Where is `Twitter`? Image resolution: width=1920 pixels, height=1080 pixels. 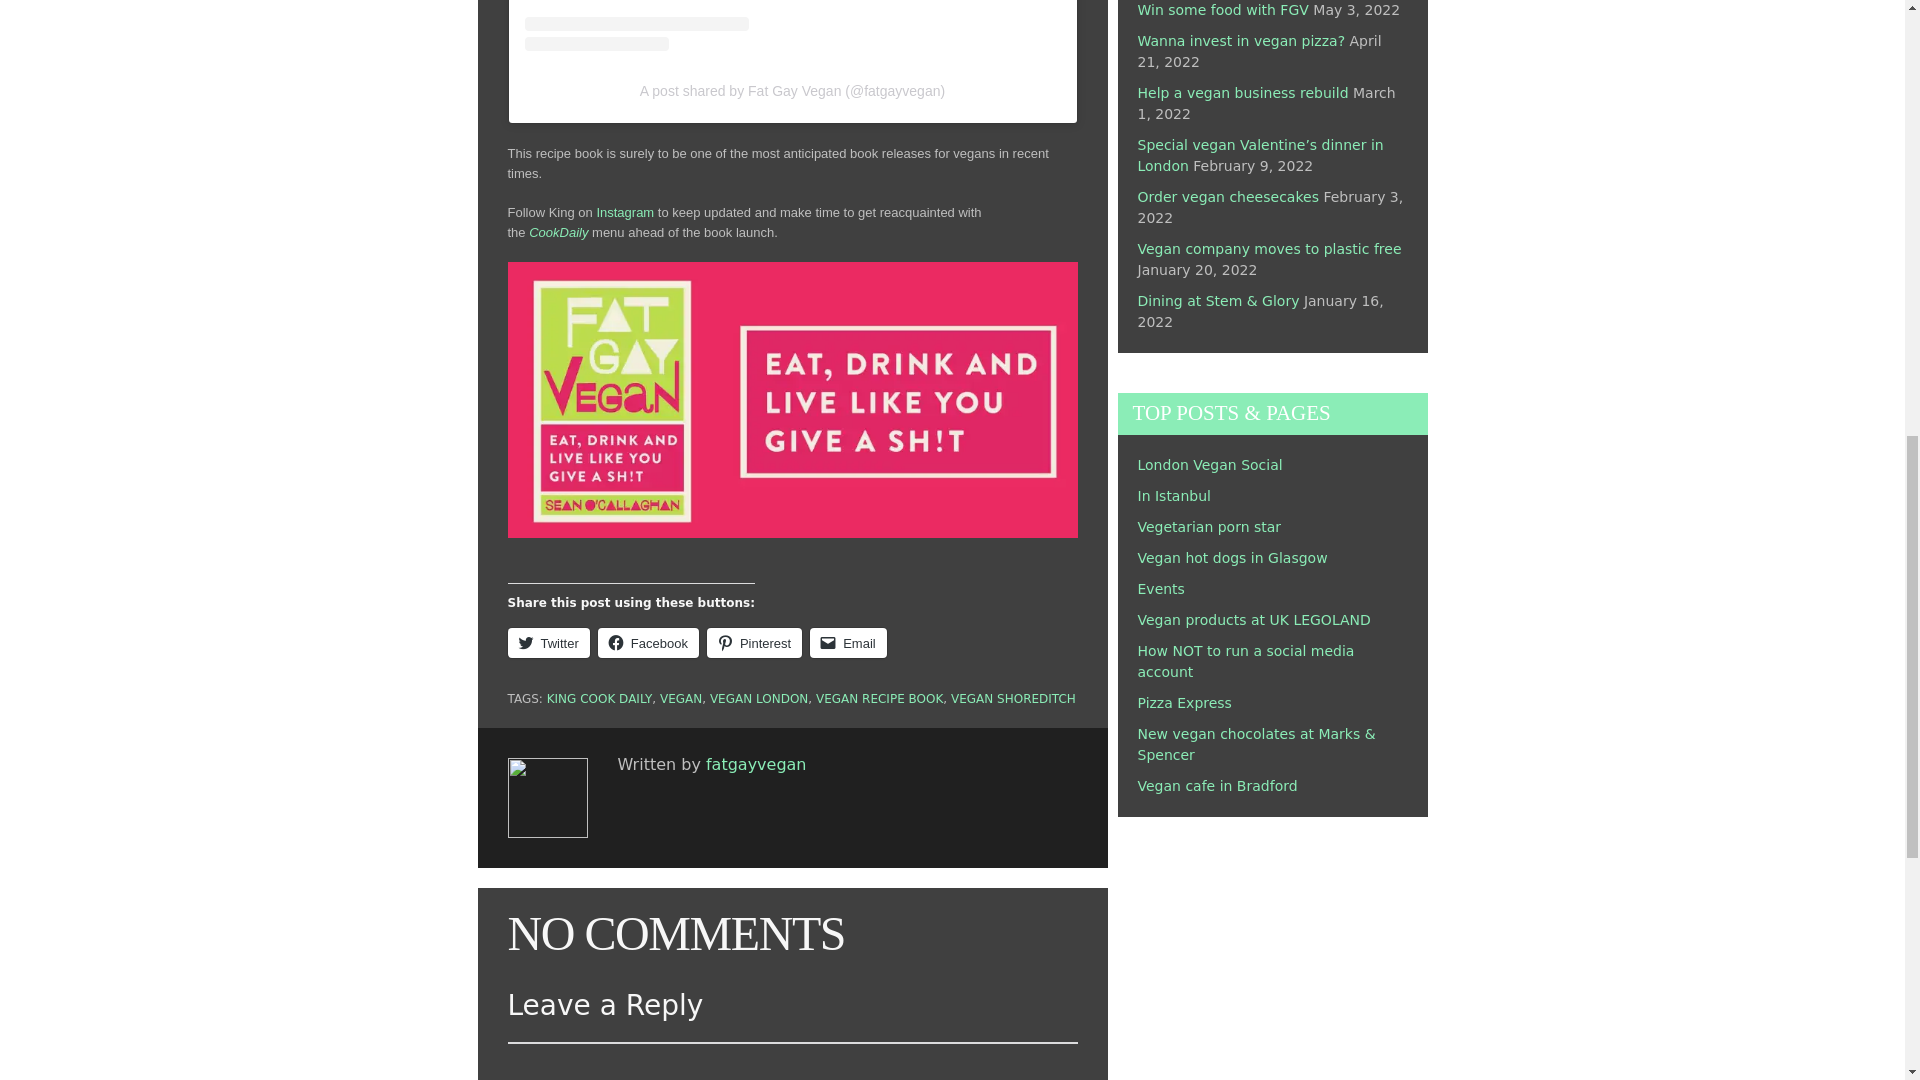 Twitter is located at coordinates (548, 642).